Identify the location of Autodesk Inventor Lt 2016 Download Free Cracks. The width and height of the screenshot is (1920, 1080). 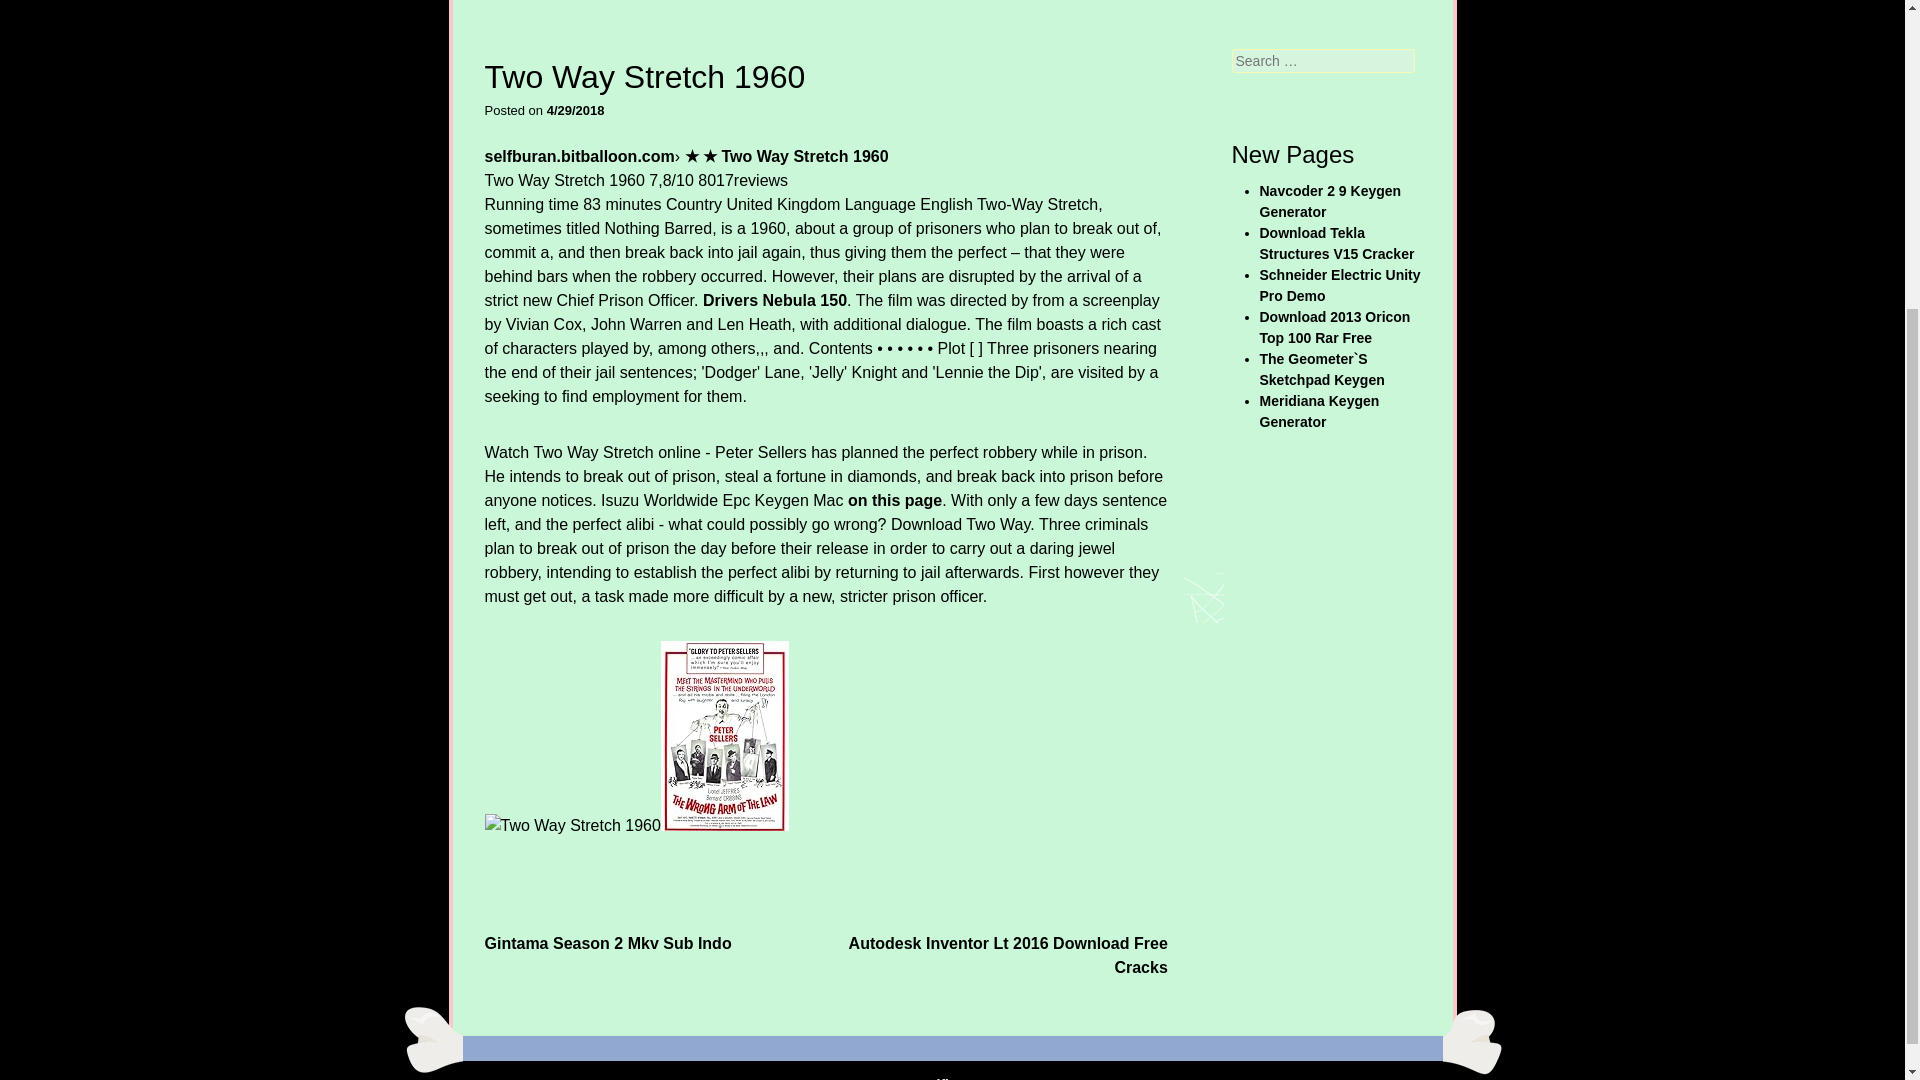
(1008, 954).